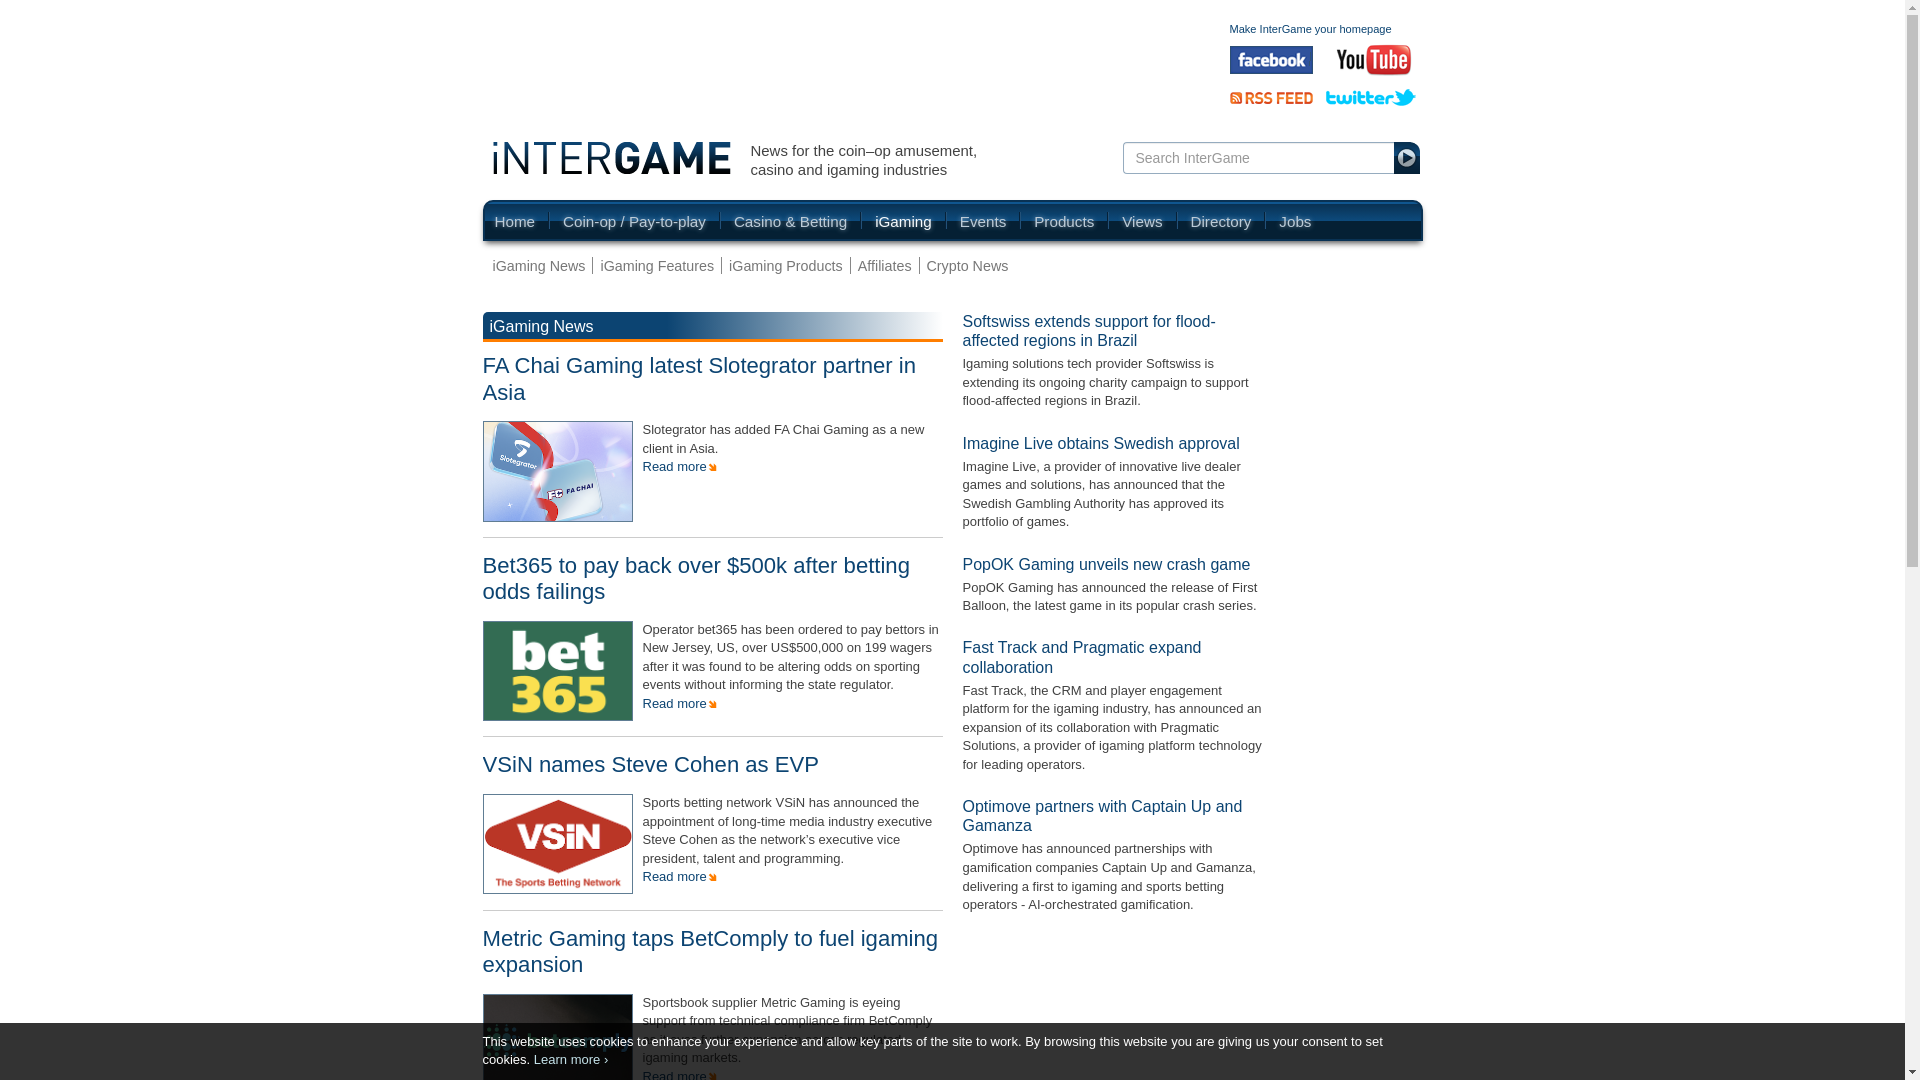 The height and width of the screenshot is (1080, 1920). Describe the element at coordinates (1311, 28) in the screenshot. I see `Make InterGame your homepage` at that location.